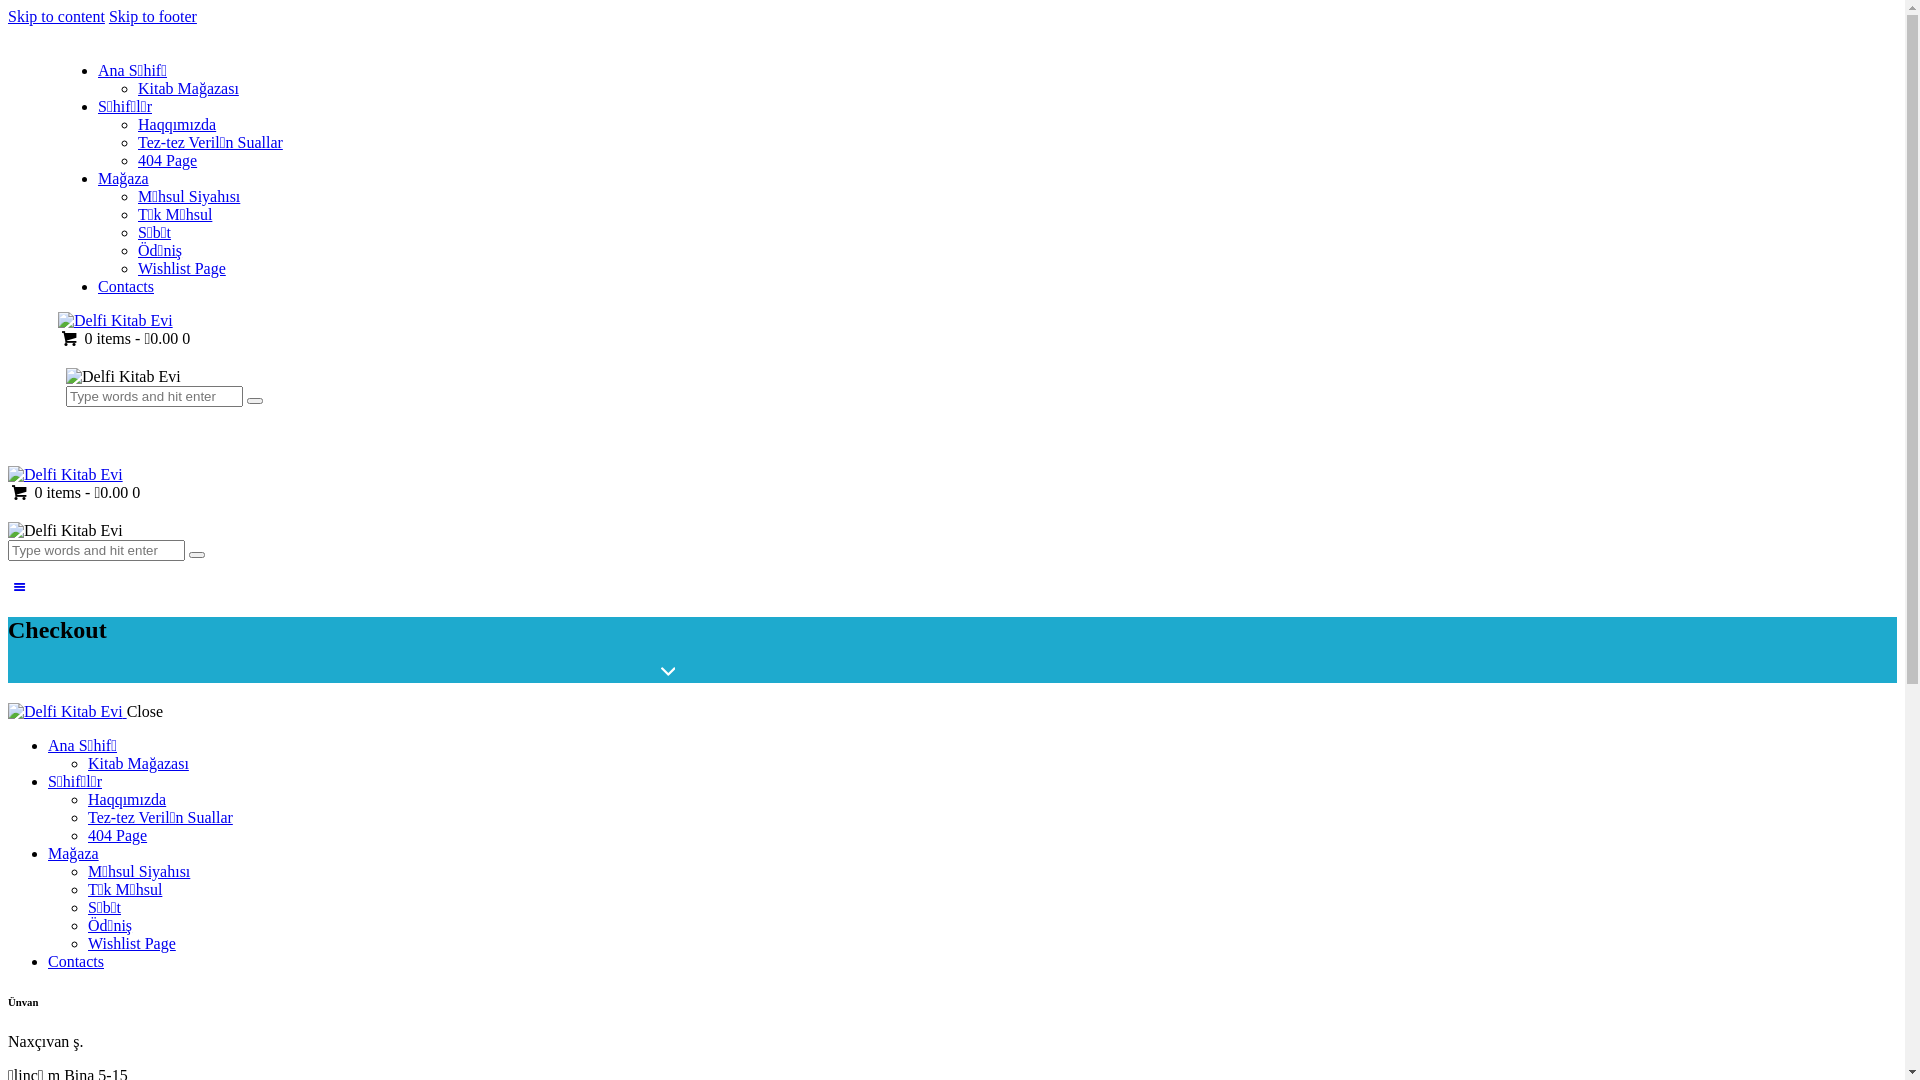 This screenshot has height=1080, width=1920. I want to click on Wishlist Page, so click(132, 944).